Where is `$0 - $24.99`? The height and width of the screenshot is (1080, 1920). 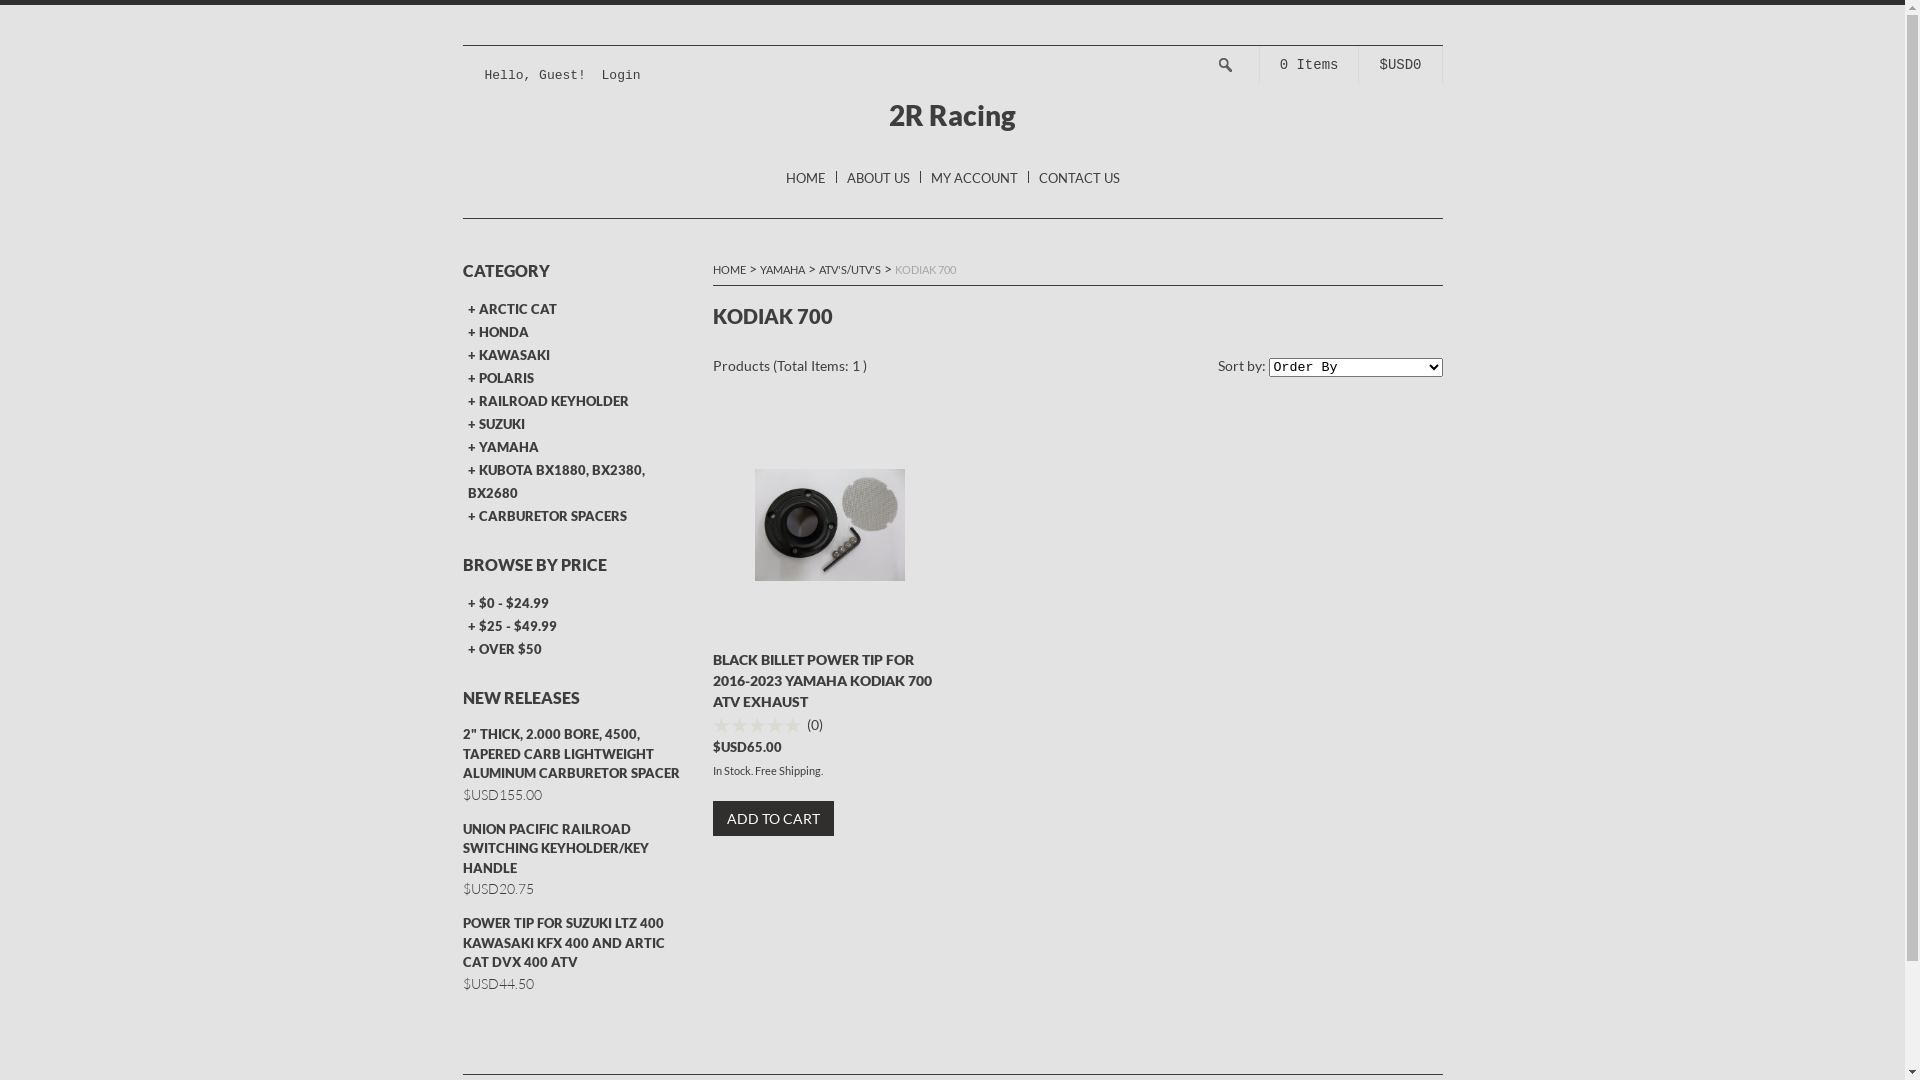 $0 - $24.99 is located at coordinates (576, 604).